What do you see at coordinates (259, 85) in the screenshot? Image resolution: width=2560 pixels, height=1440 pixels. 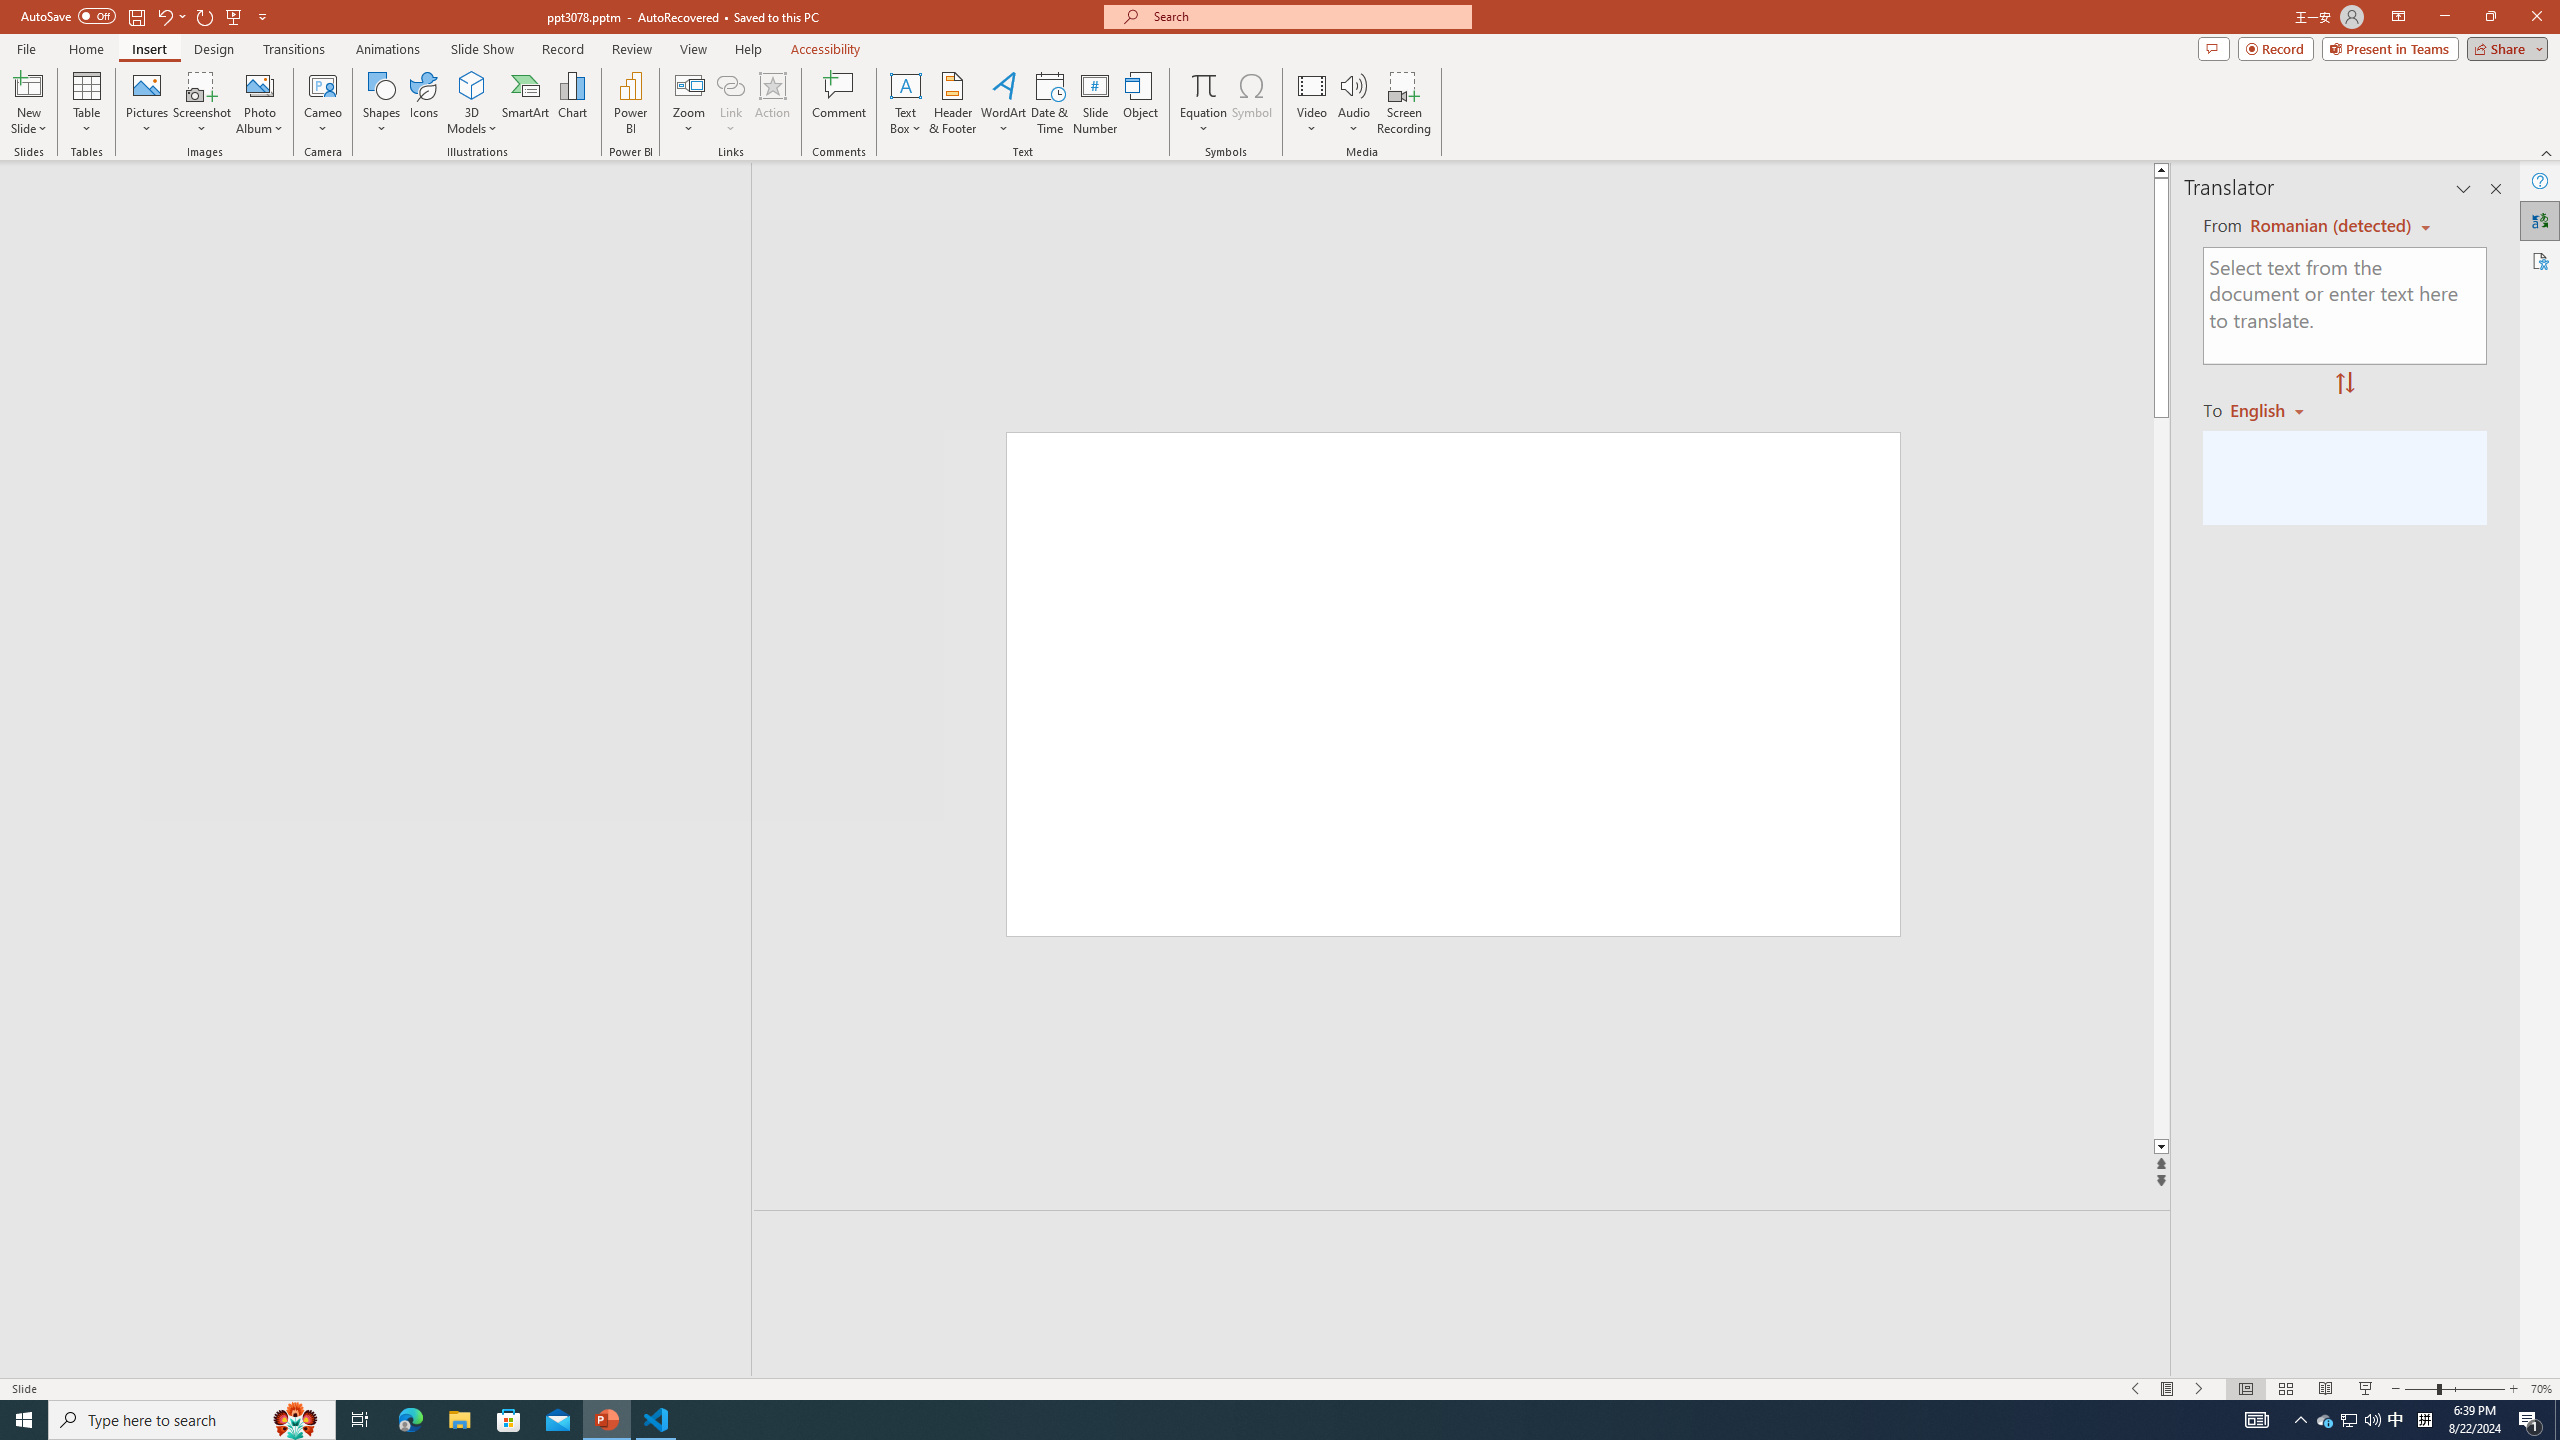 I see `New Photo Album...` at bounding box center [259, 85].